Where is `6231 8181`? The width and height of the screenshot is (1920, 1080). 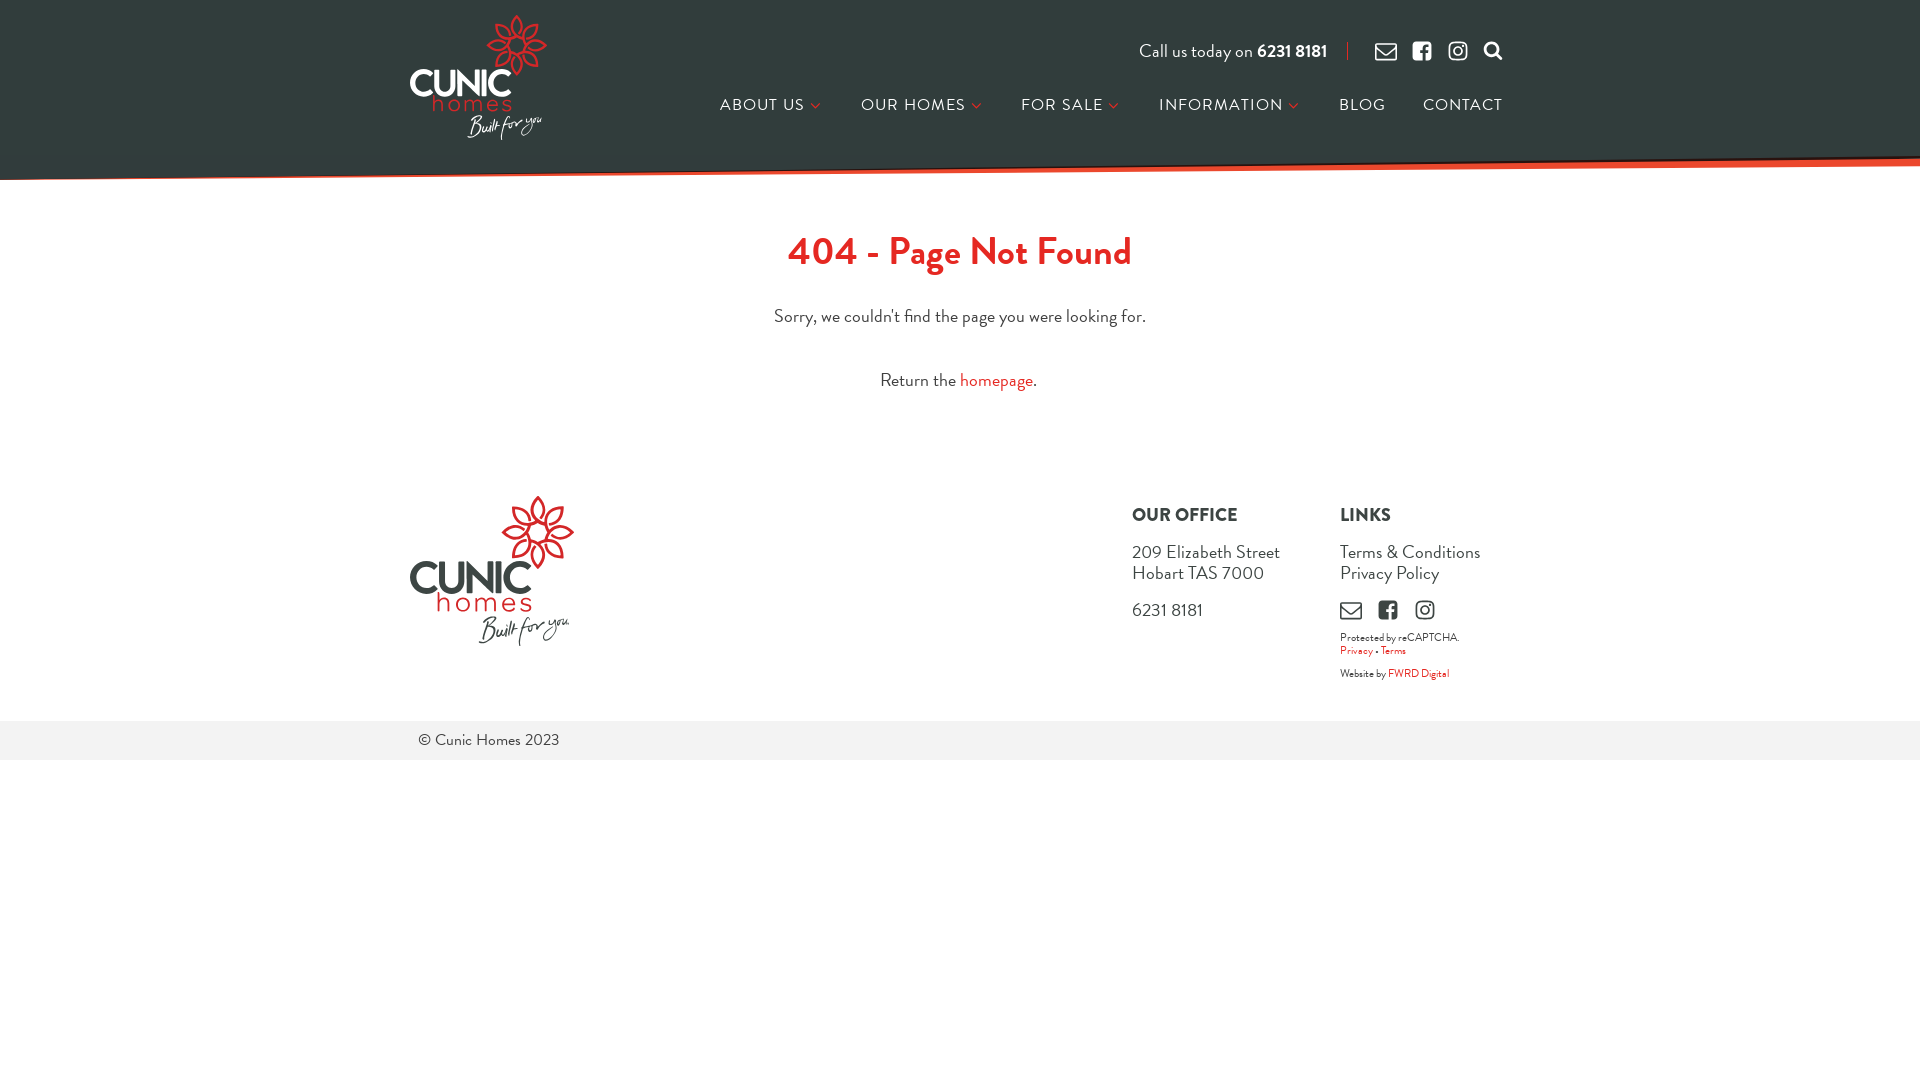 6231 8181 is located at coordinates (1292, 51).